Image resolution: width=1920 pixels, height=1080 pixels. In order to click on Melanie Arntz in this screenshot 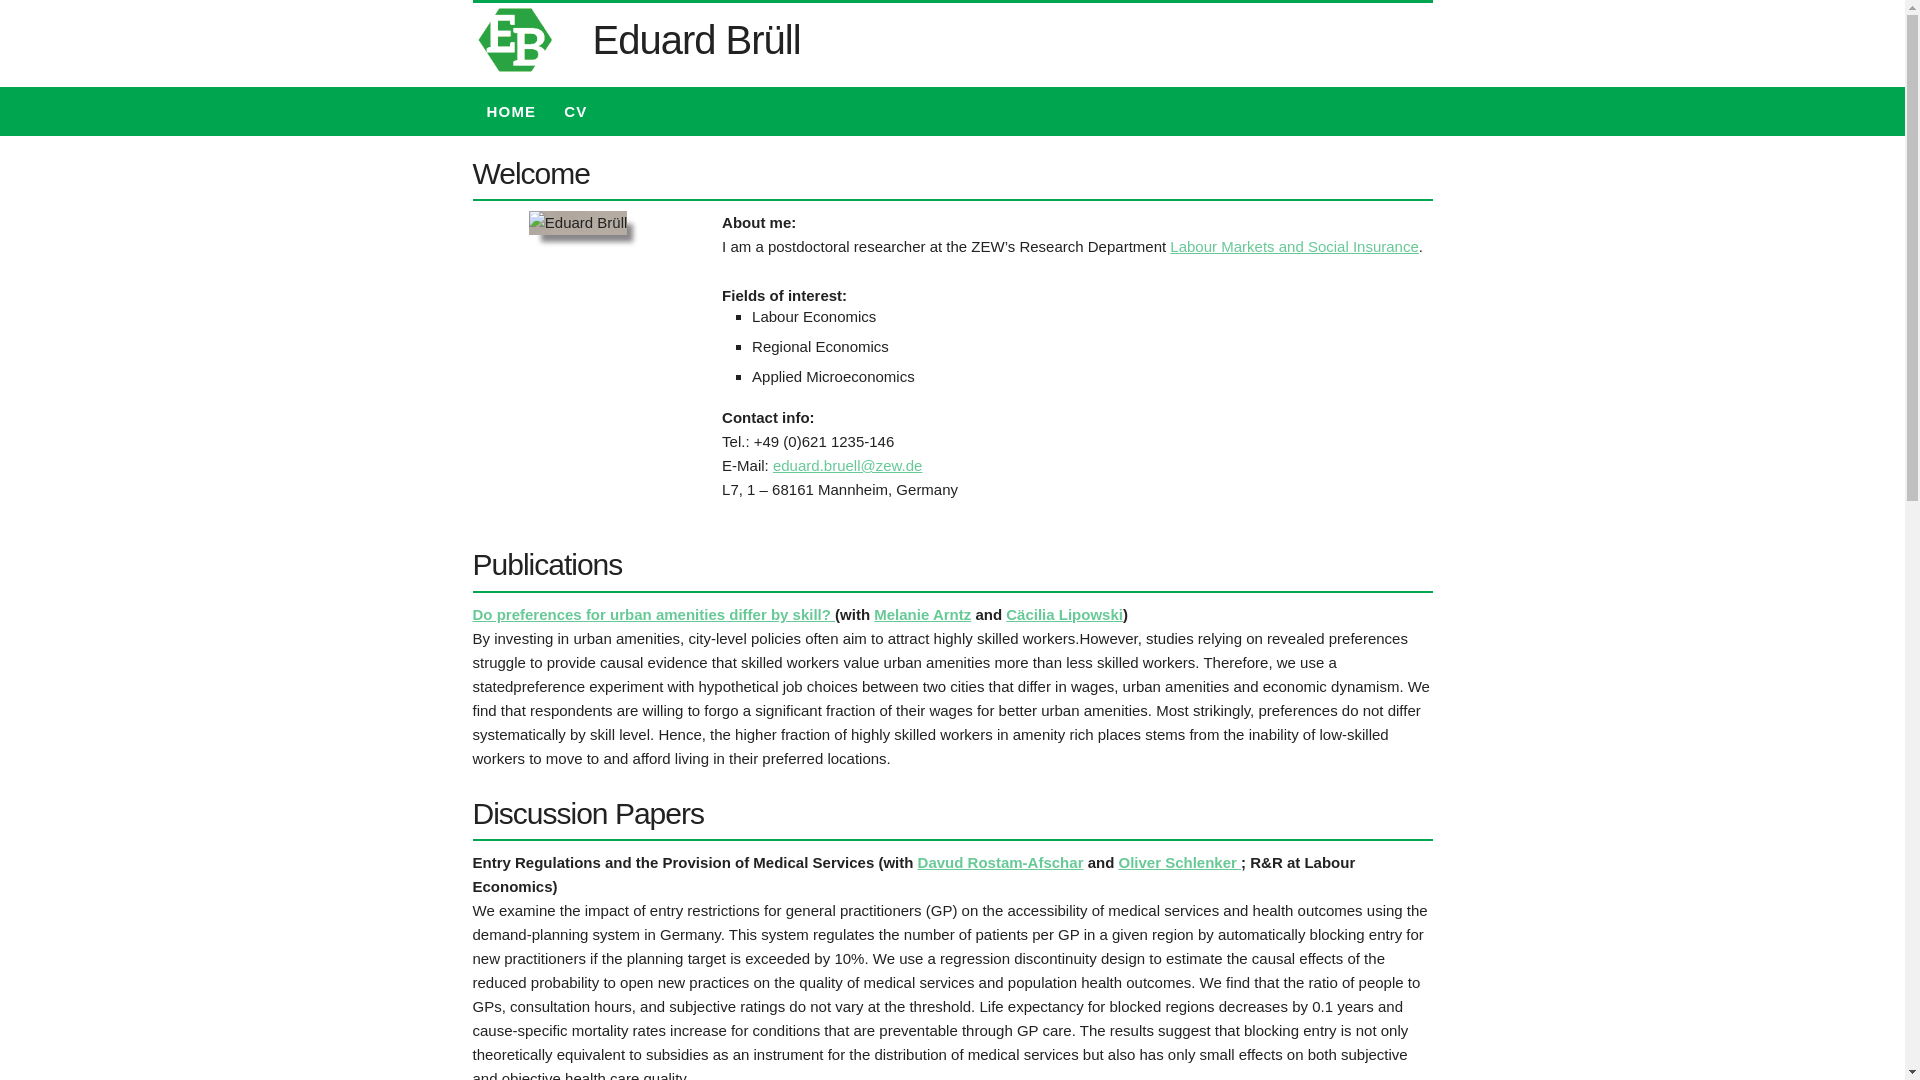, I will do `click(922, 614)`.